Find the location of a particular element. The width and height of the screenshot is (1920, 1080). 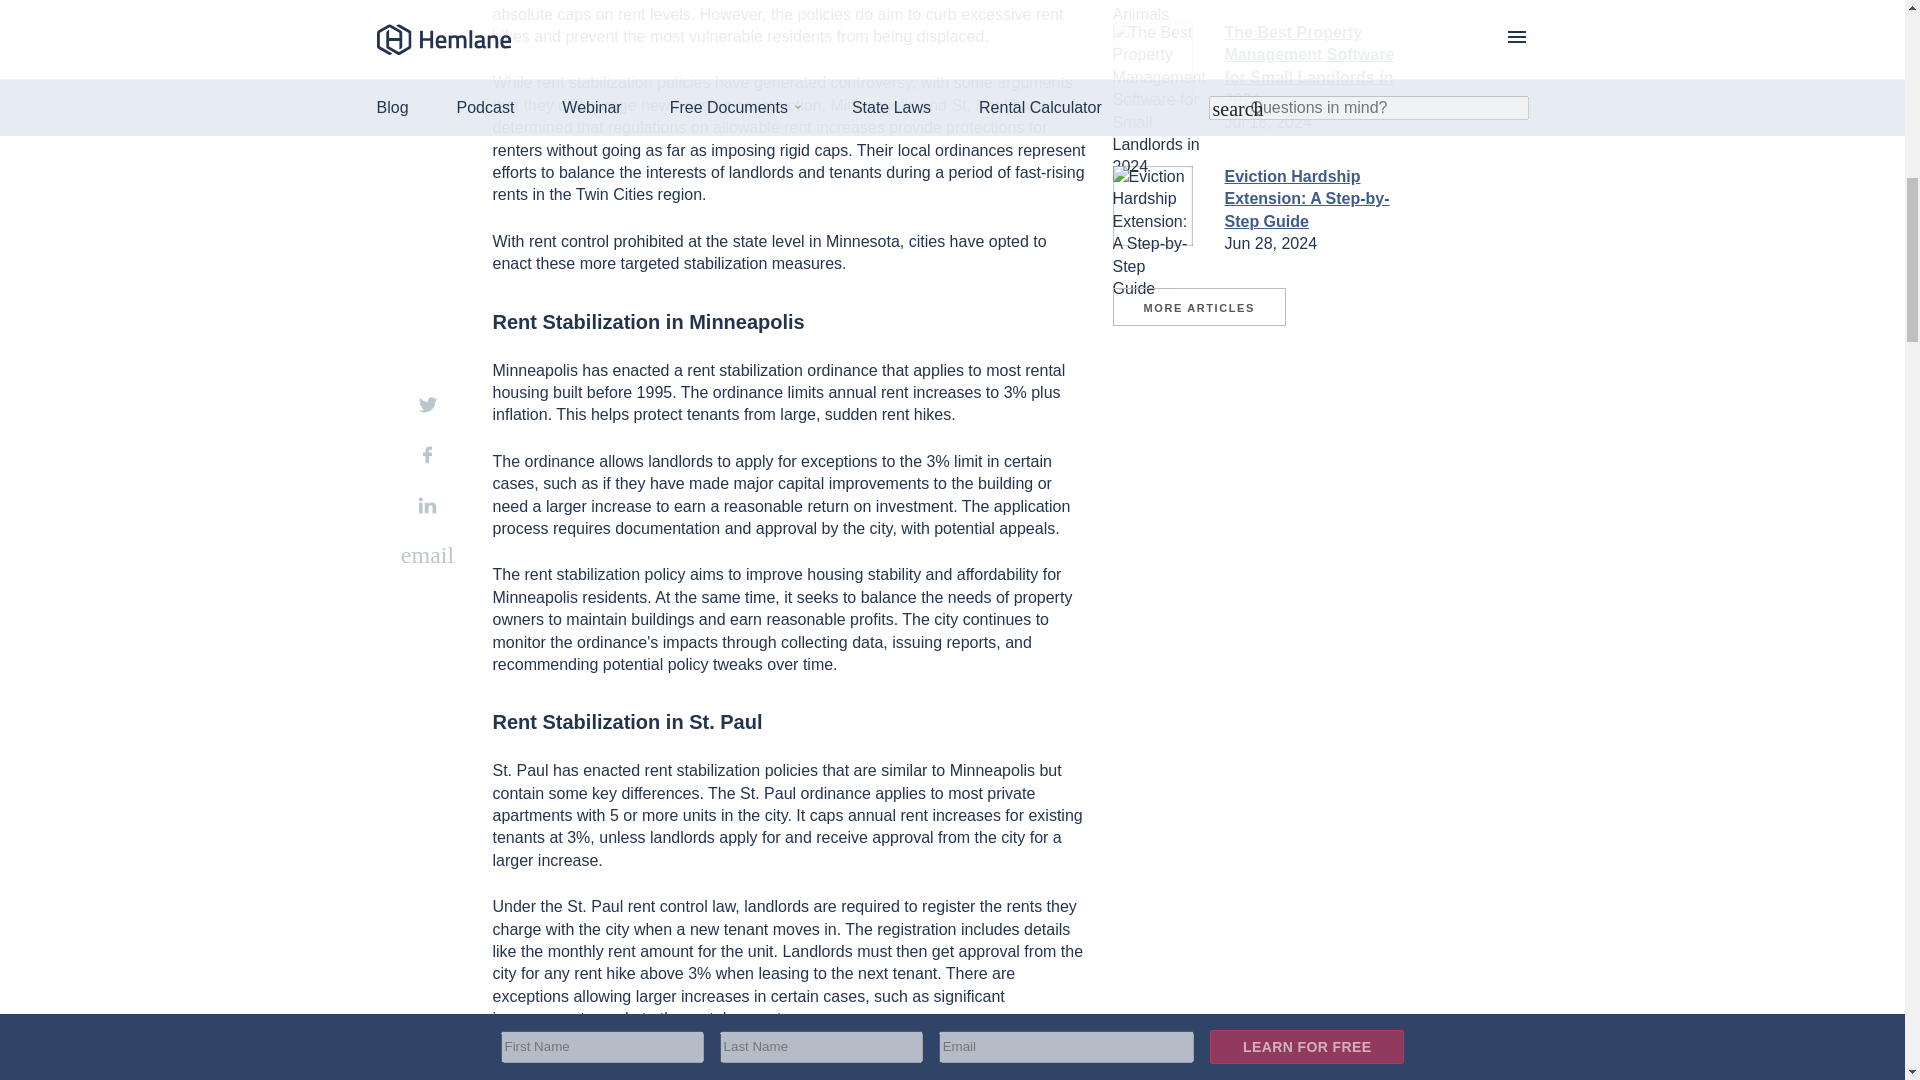

MORE ARTICLES is located at coordinates (1198, 307).